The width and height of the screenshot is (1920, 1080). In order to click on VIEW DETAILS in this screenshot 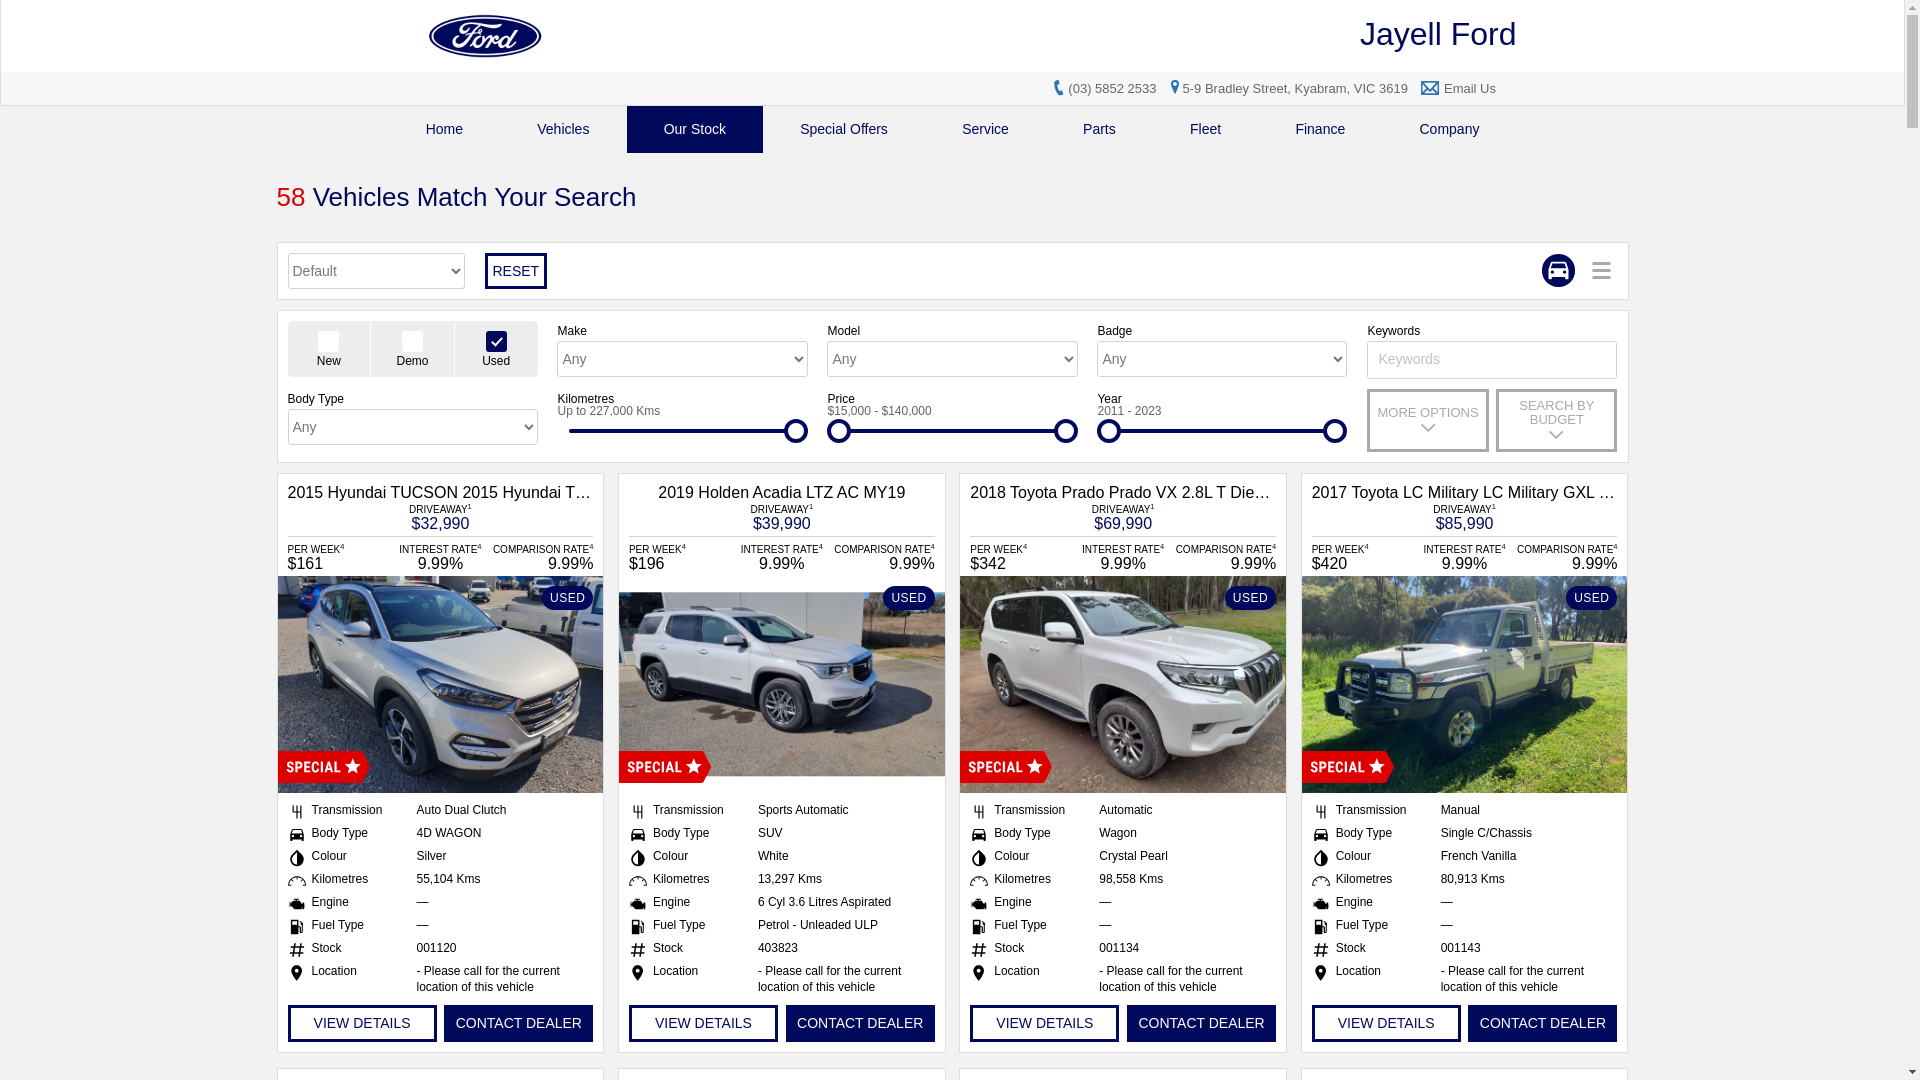, I will do `click(1044, 1024)`.